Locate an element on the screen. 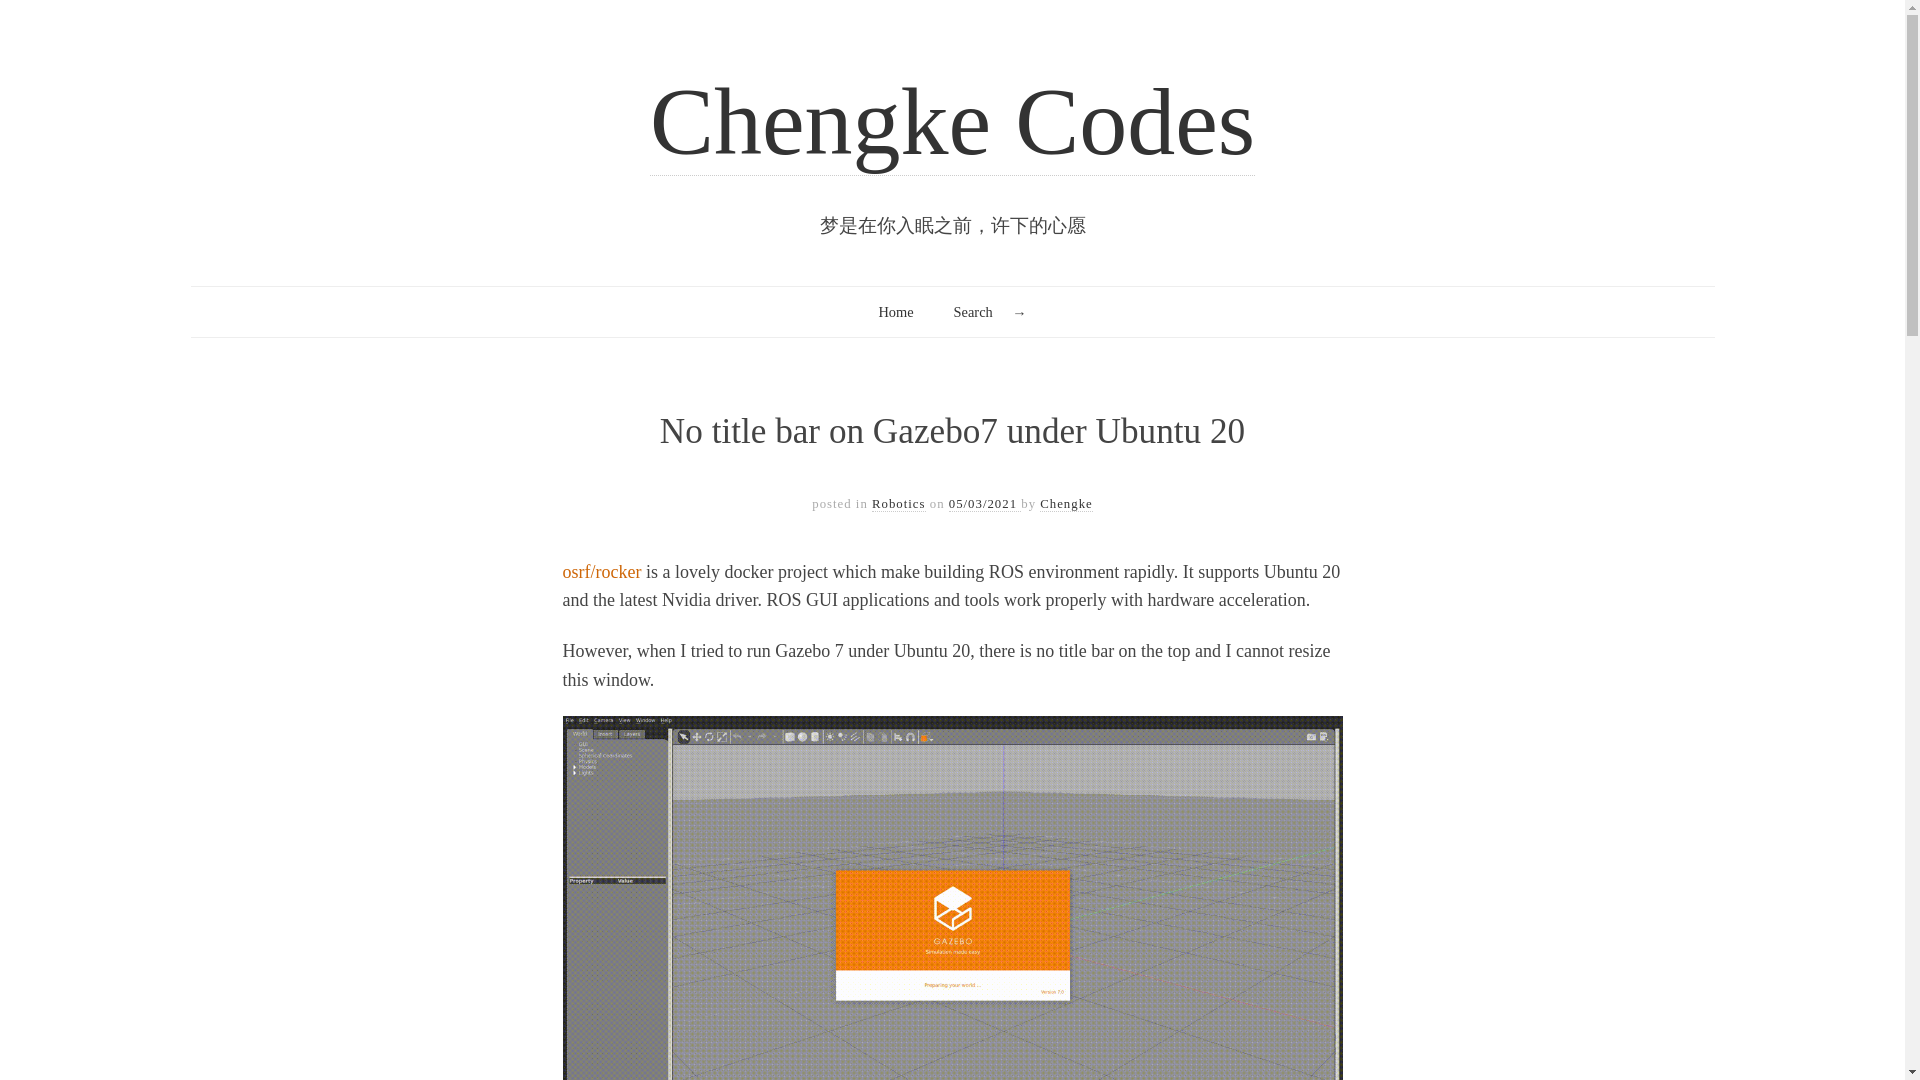 The width and height of the screenshot is (1920, 1080). Chengke Codes is located at coordinates (952, 122).